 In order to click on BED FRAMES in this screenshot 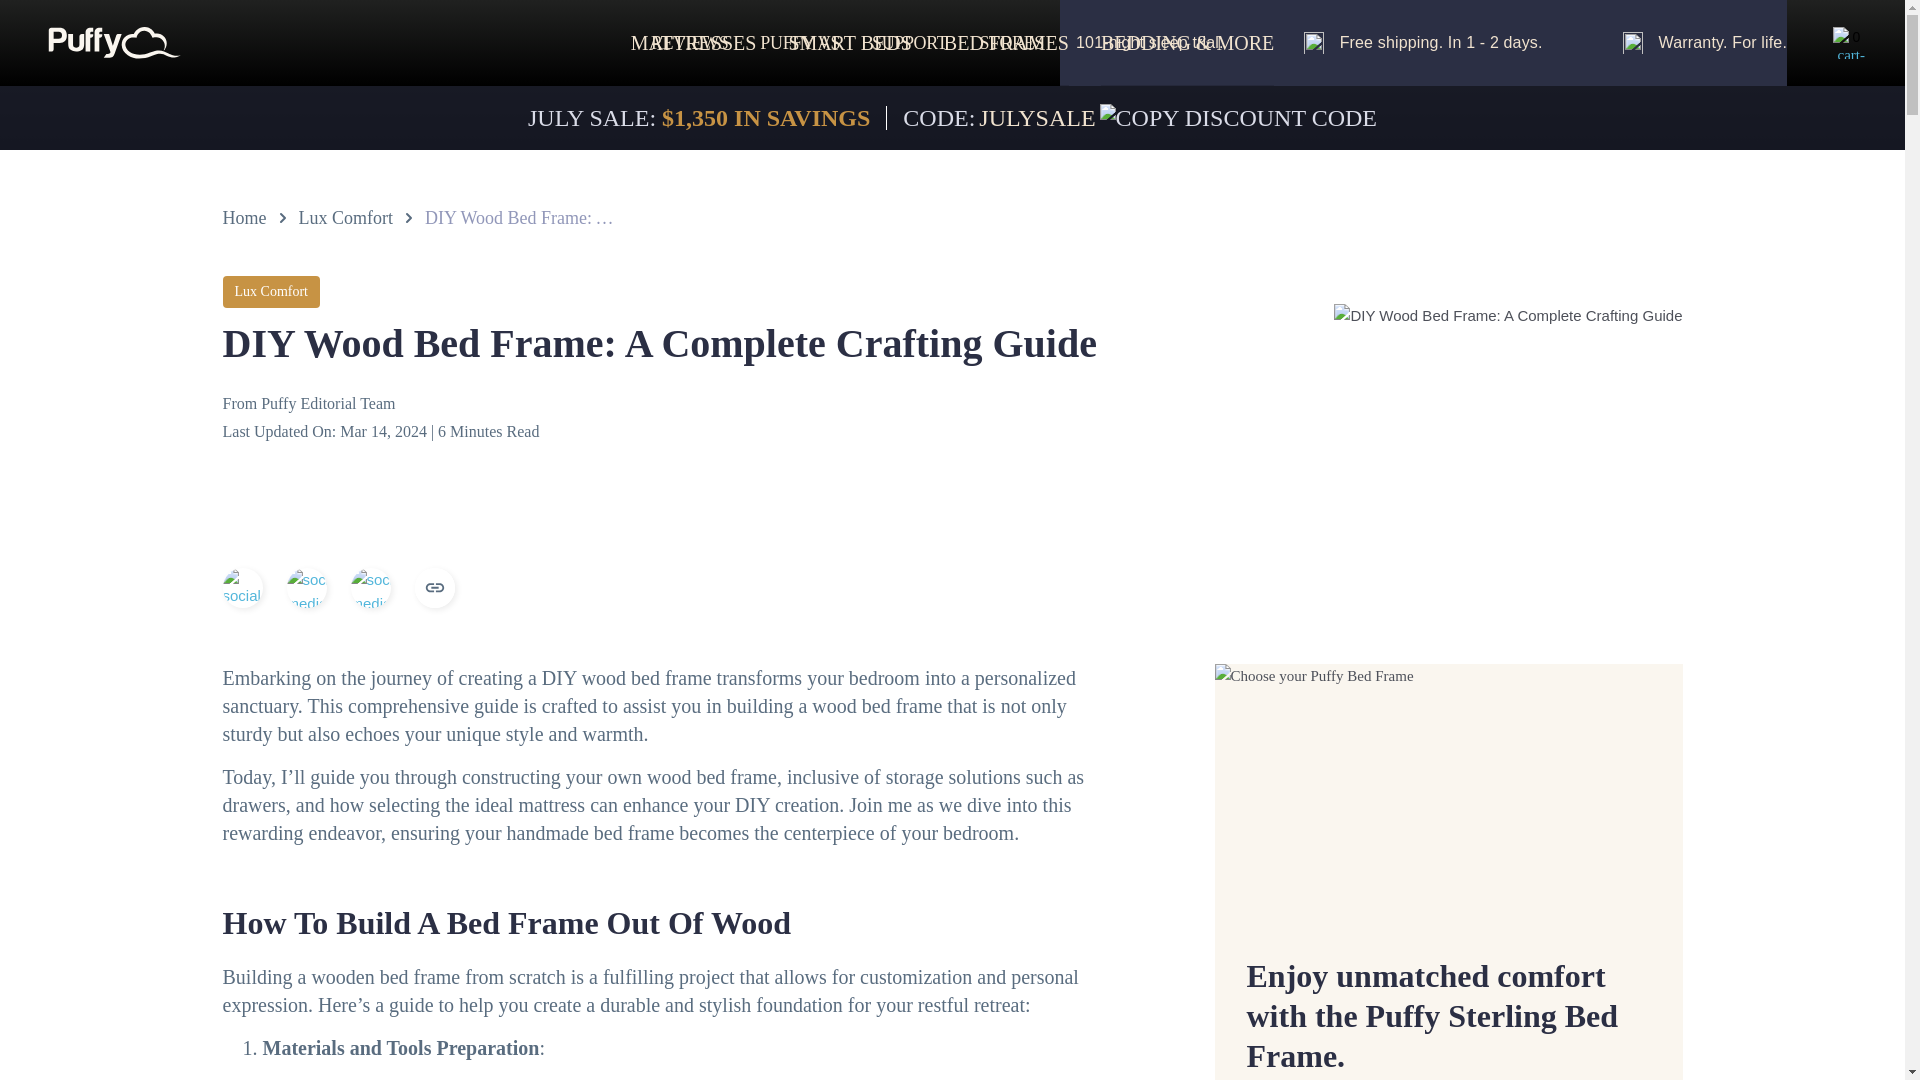, I will do `click(1006, 42)`.